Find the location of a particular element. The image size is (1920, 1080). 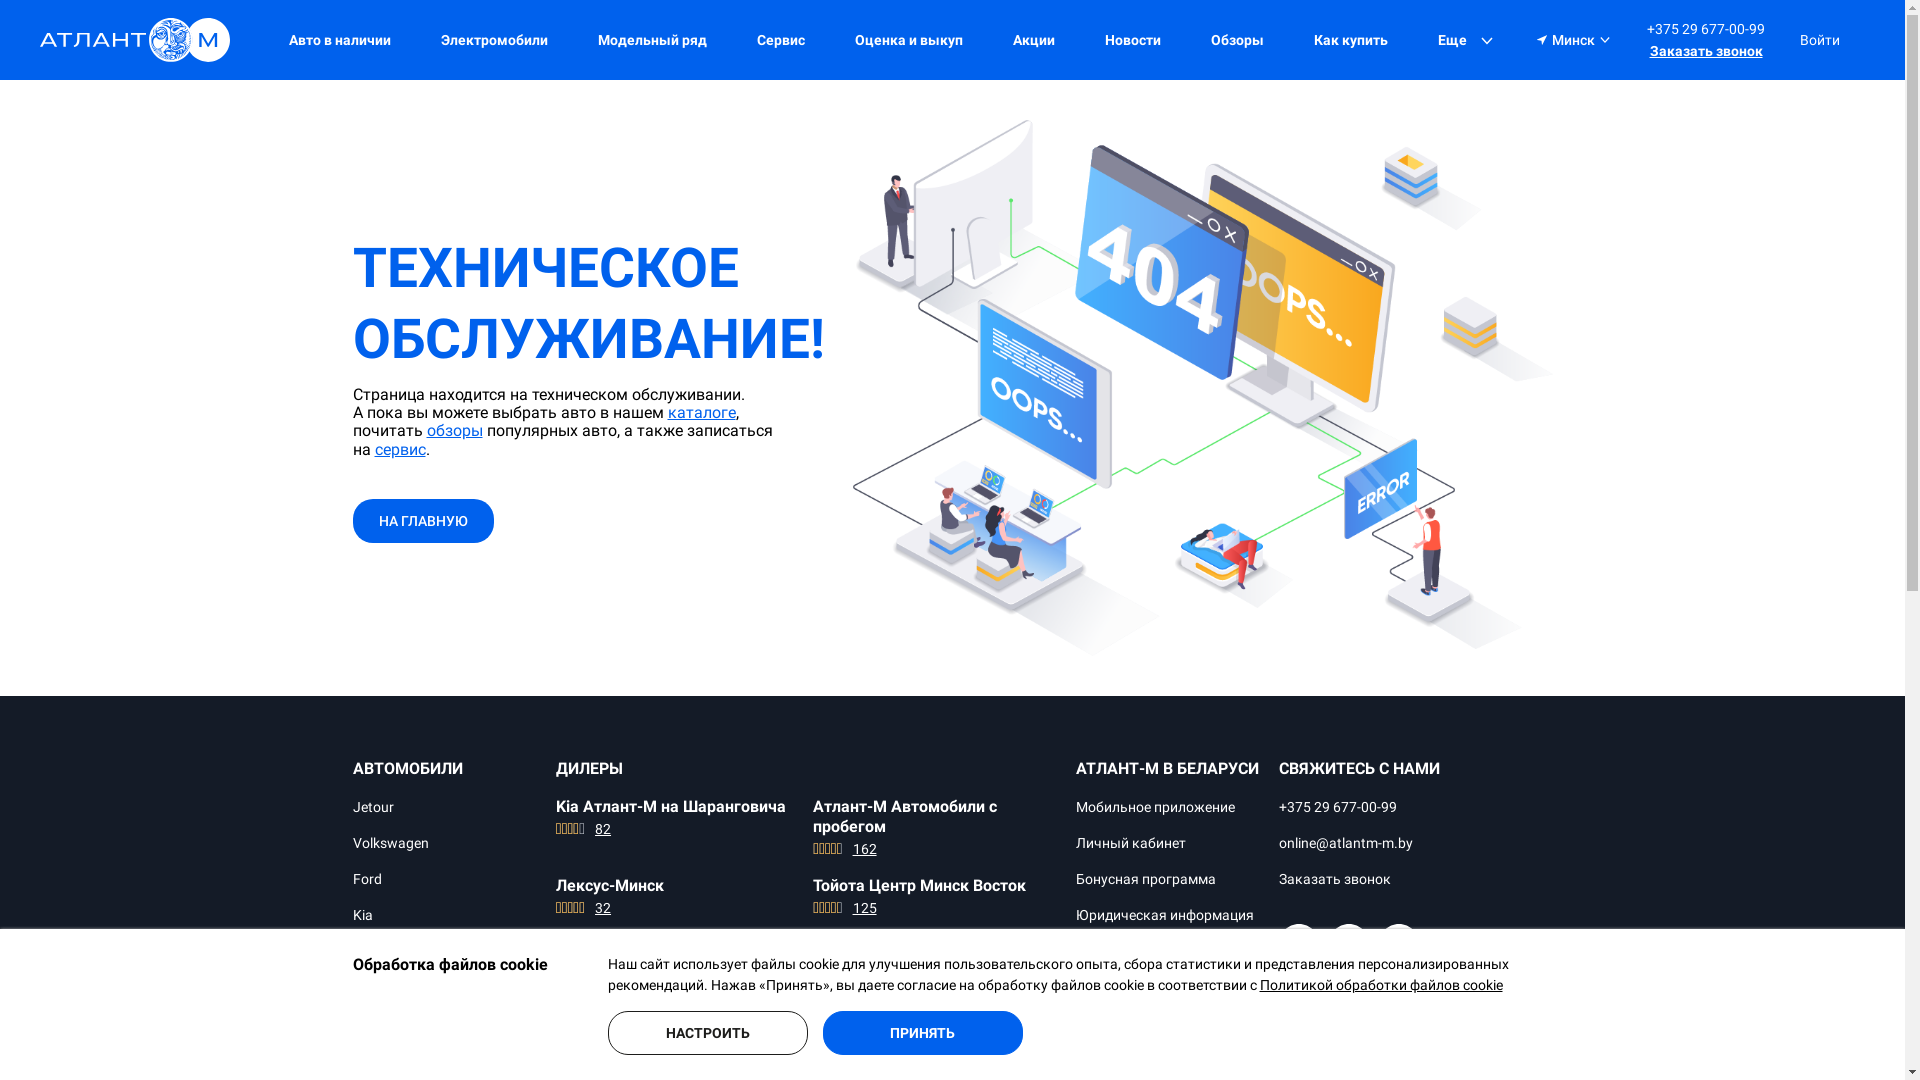

Land Rover is located at coordinates (388, 988).